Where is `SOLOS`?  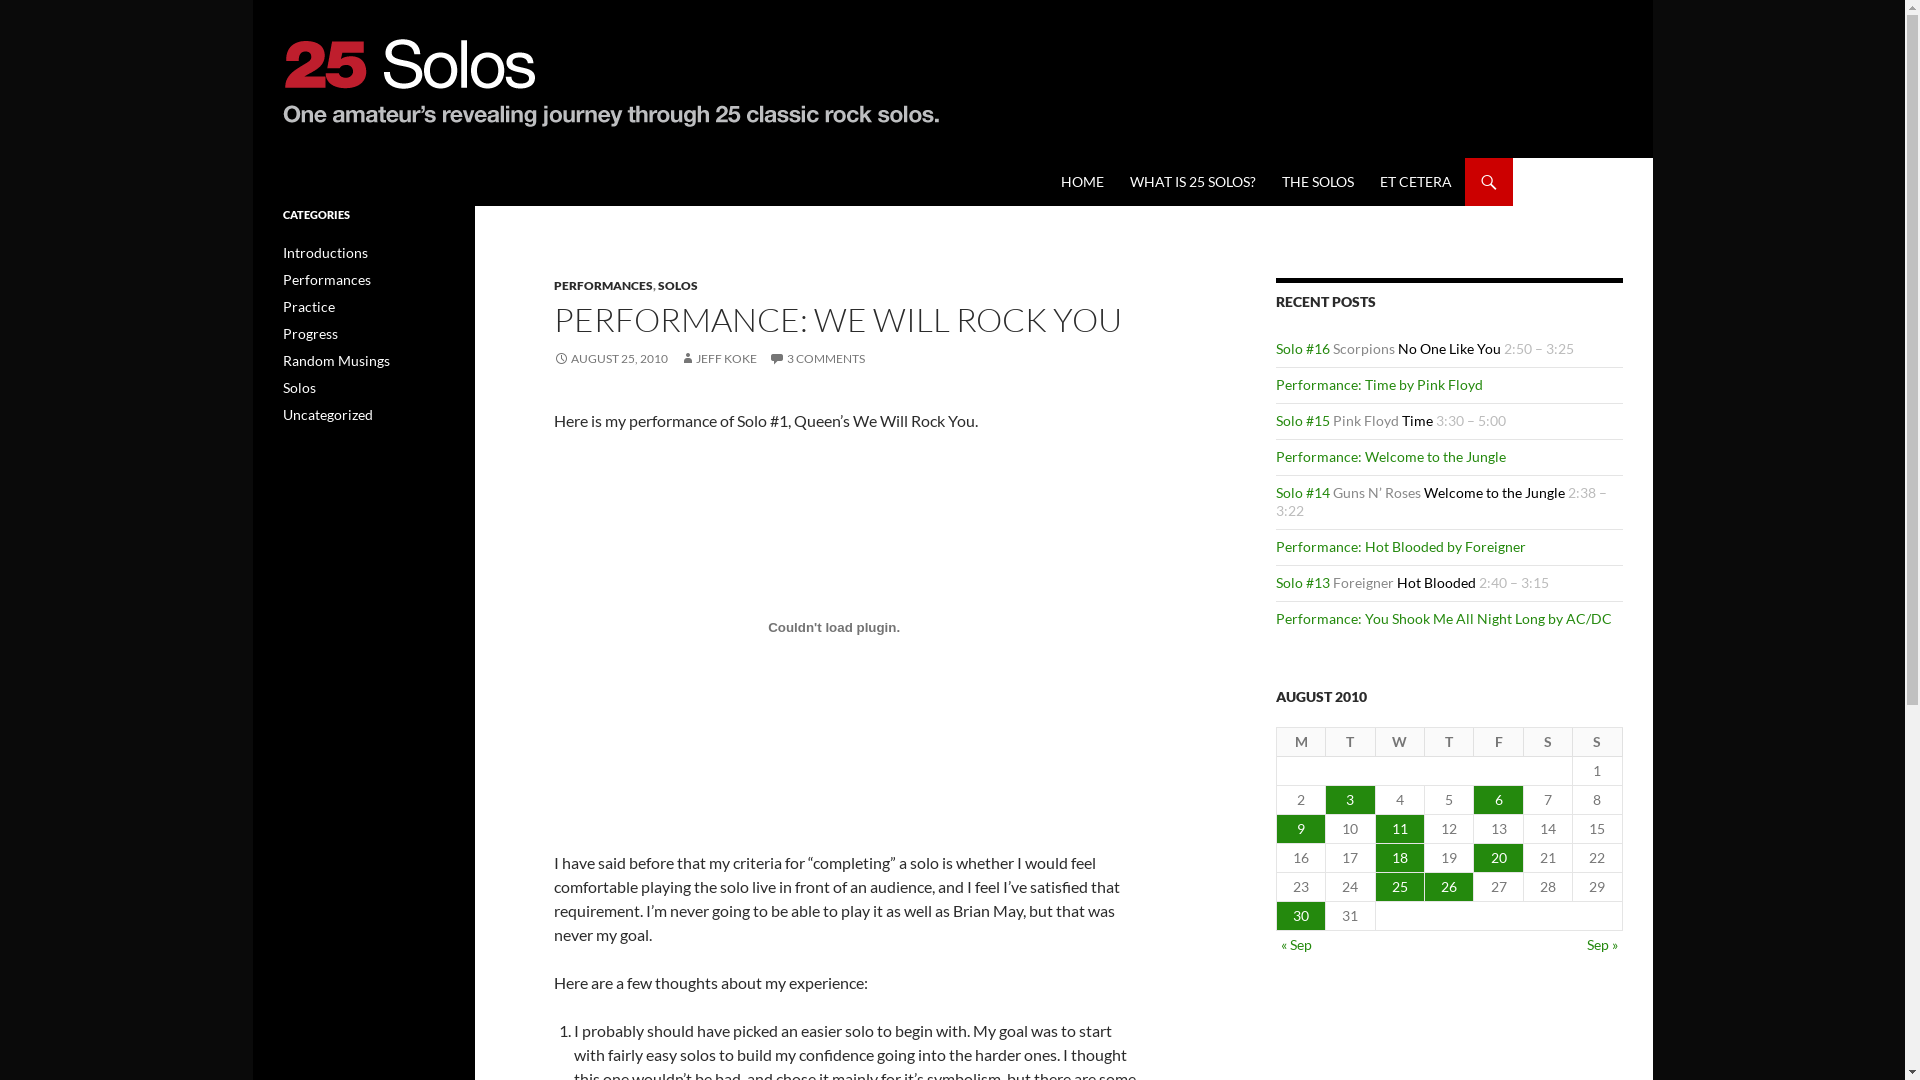 SOLOS is located at coordinates (678, 286).